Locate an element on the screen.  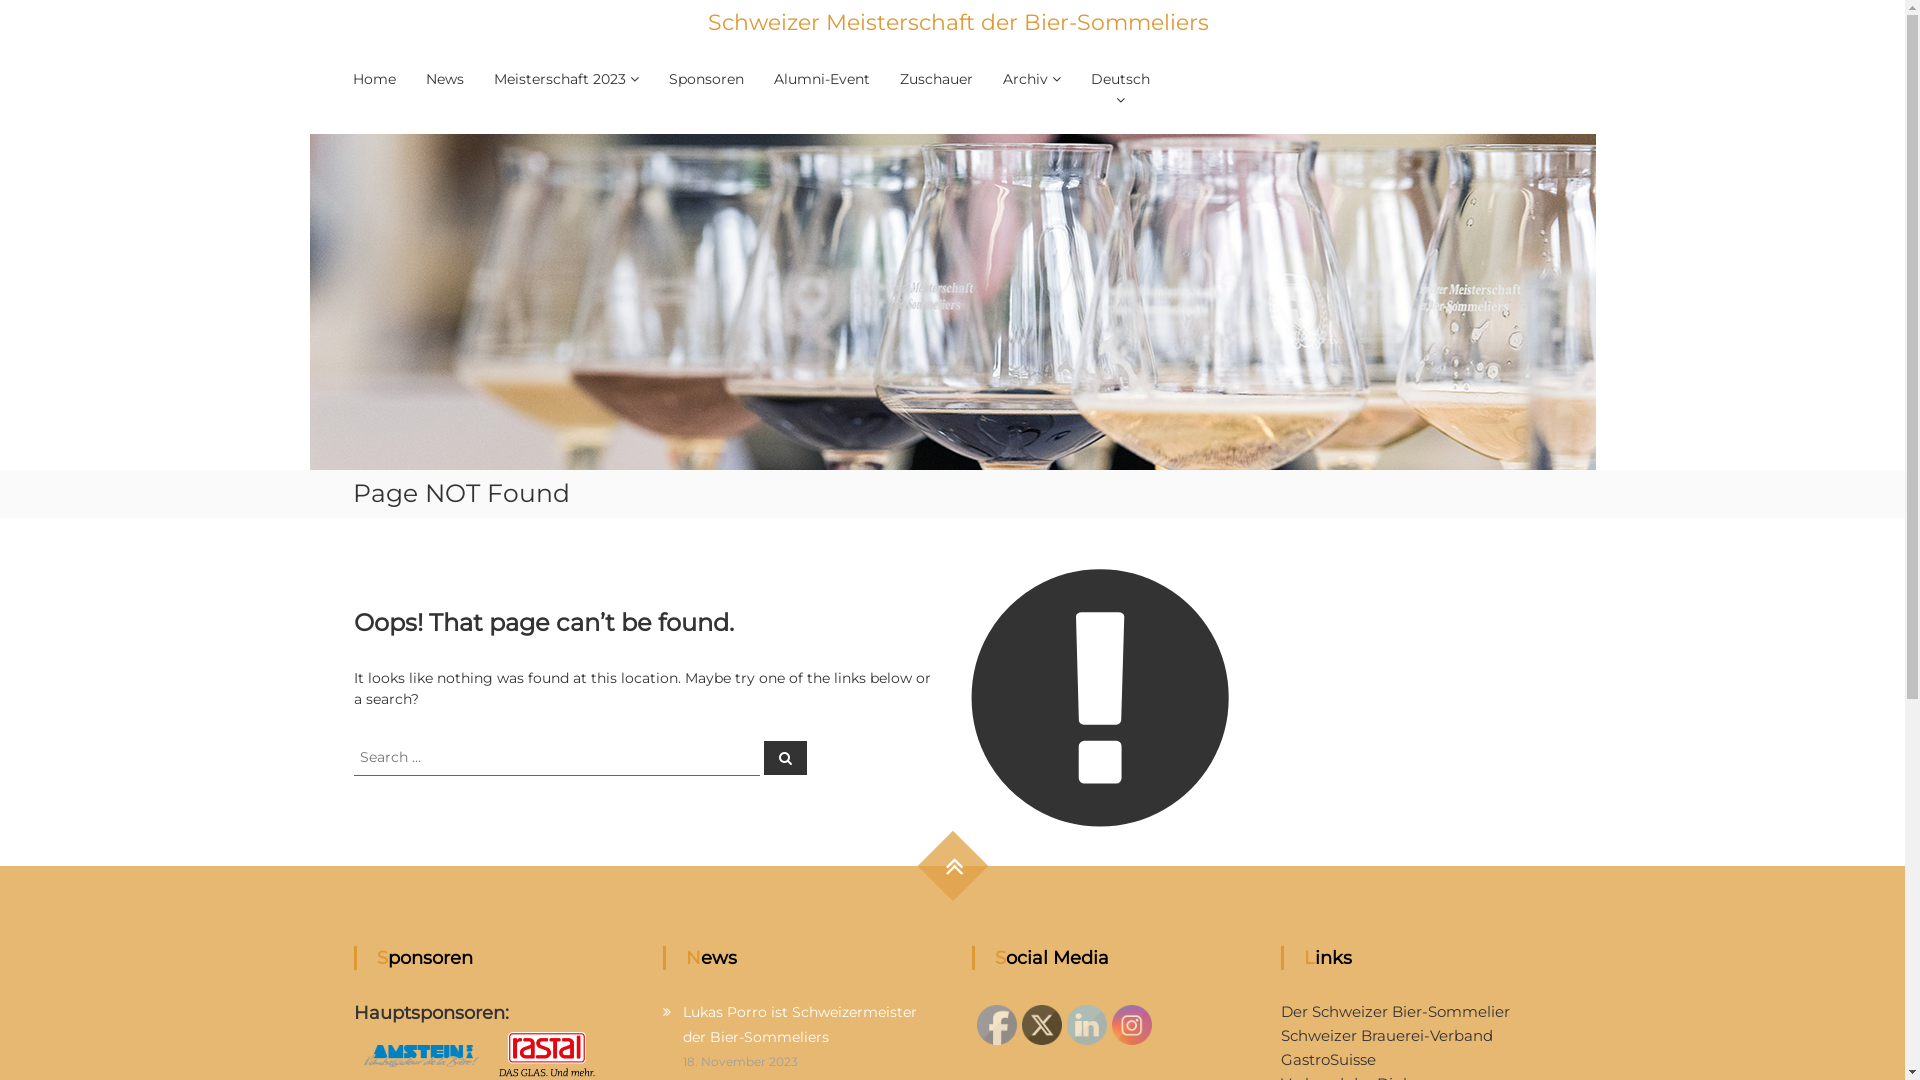
Lukas Porro ist Schweizermeister der Bier-Sommeliers is located at coordinates (800, 1024).